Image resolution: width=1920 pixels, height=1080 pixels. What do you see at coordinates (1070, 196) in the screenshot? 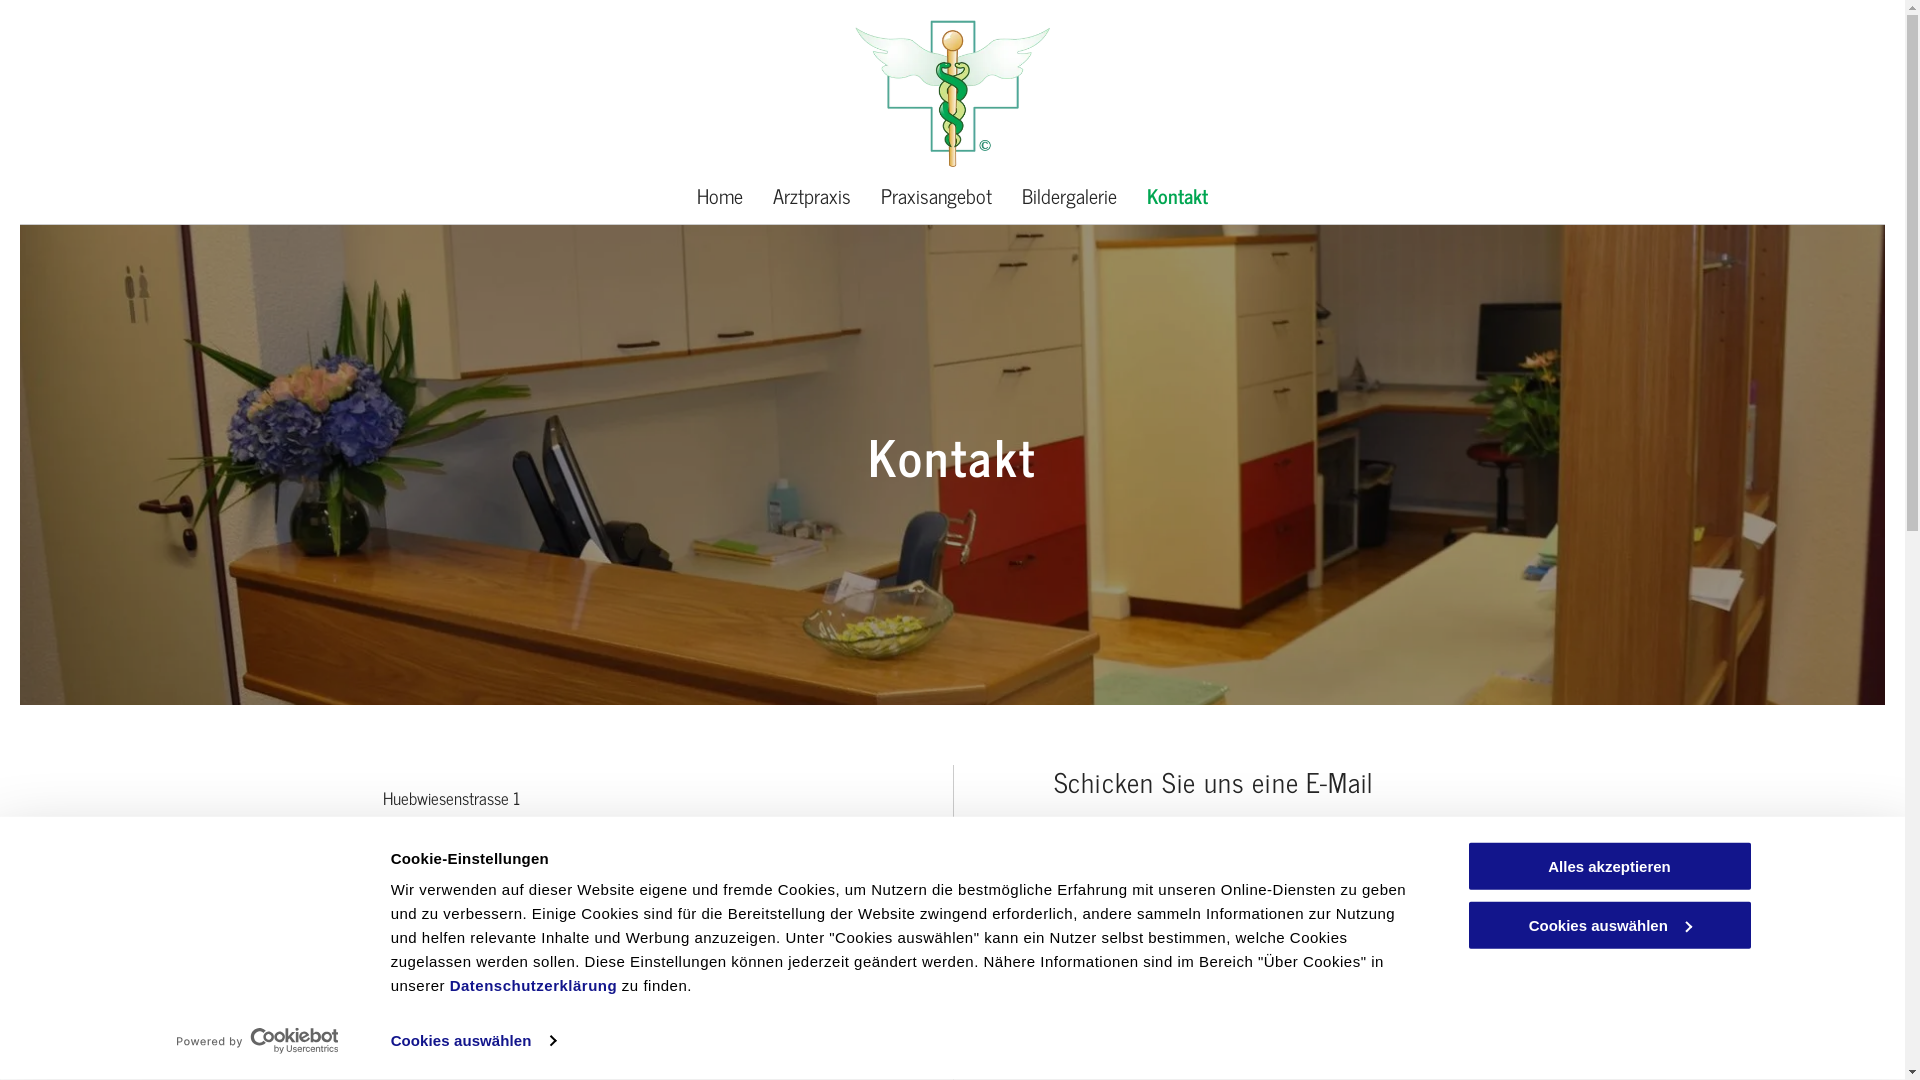
I see `Bildergalerie` at bounding box center [1070, 196].